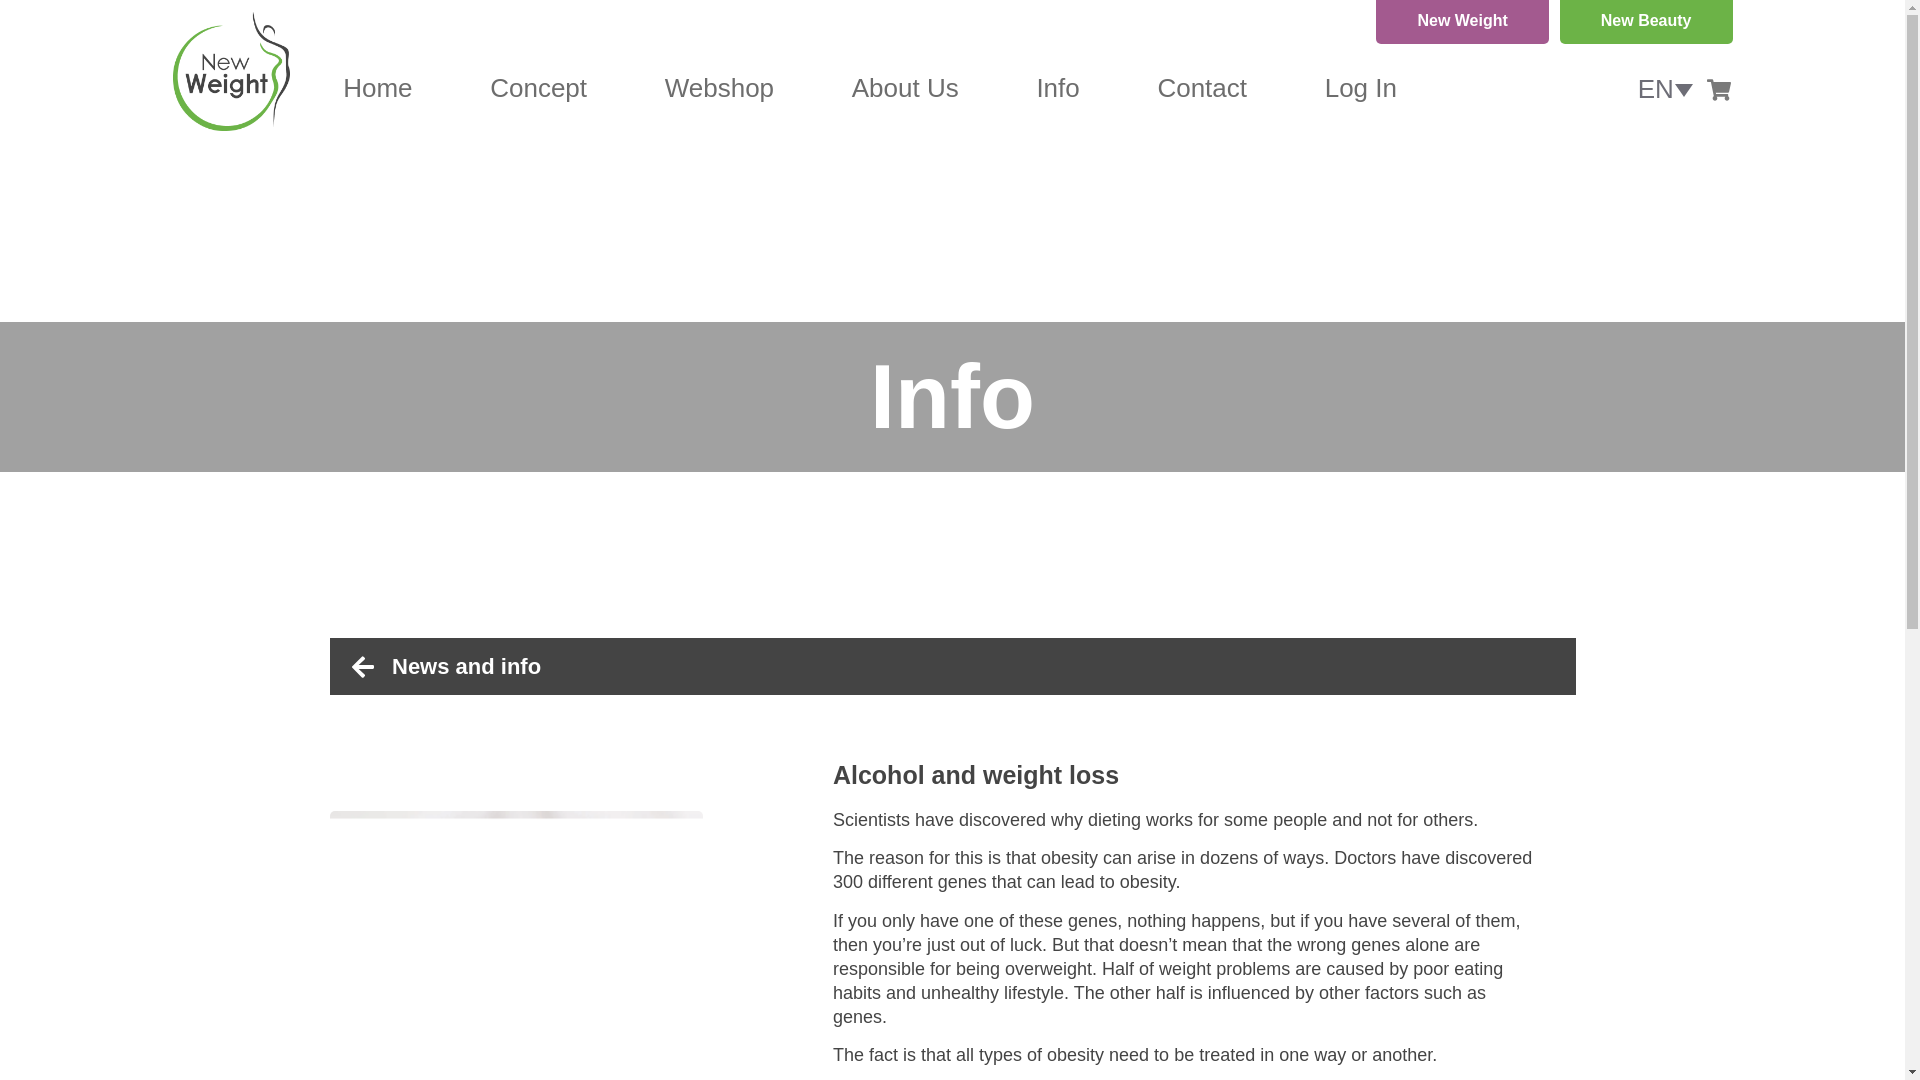 The image size is (1920, 1080). What do you see at coordinates (905, 88) in the screenshot?
I see `About Us` at bounding box center [905, 88].